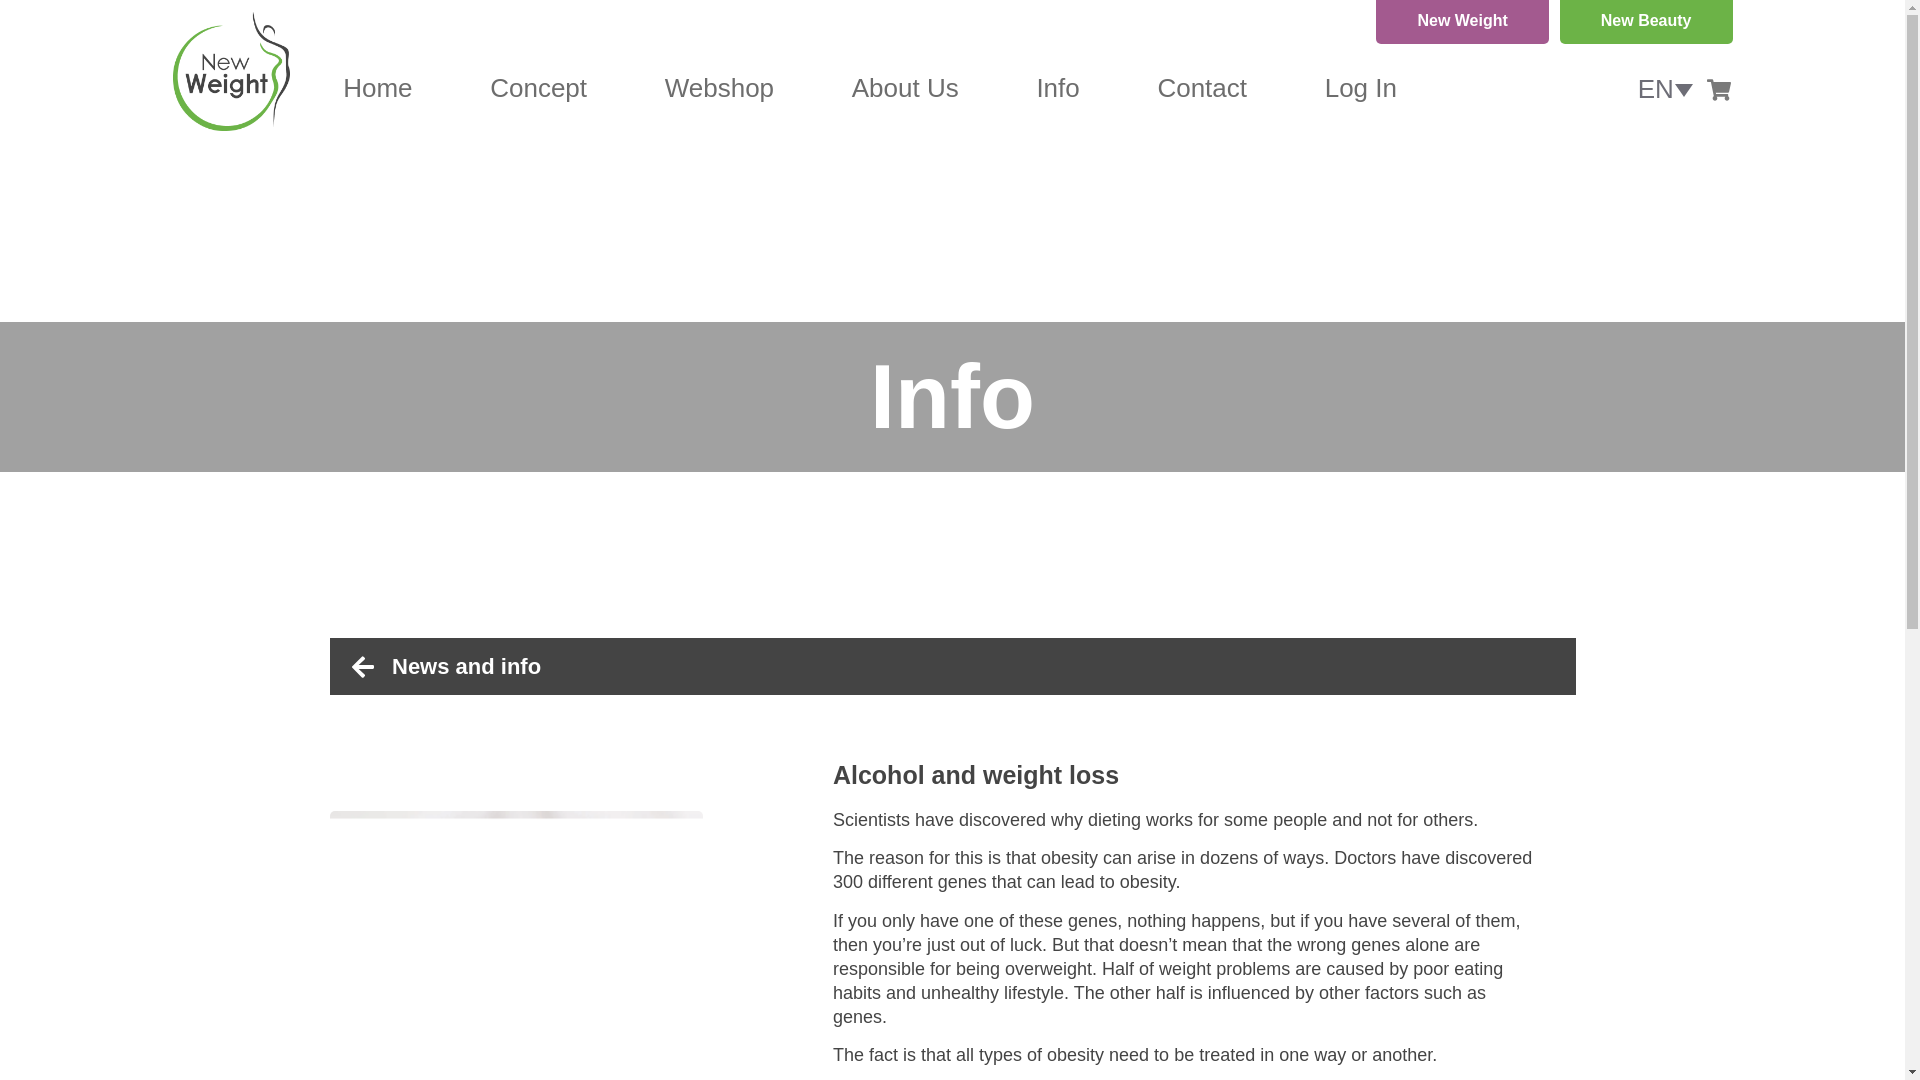 The image size is (1920, 1080). What do you see at coordinates (905, 88) in the screenshot?
I see `About Us` at bounding box center [905, 88].